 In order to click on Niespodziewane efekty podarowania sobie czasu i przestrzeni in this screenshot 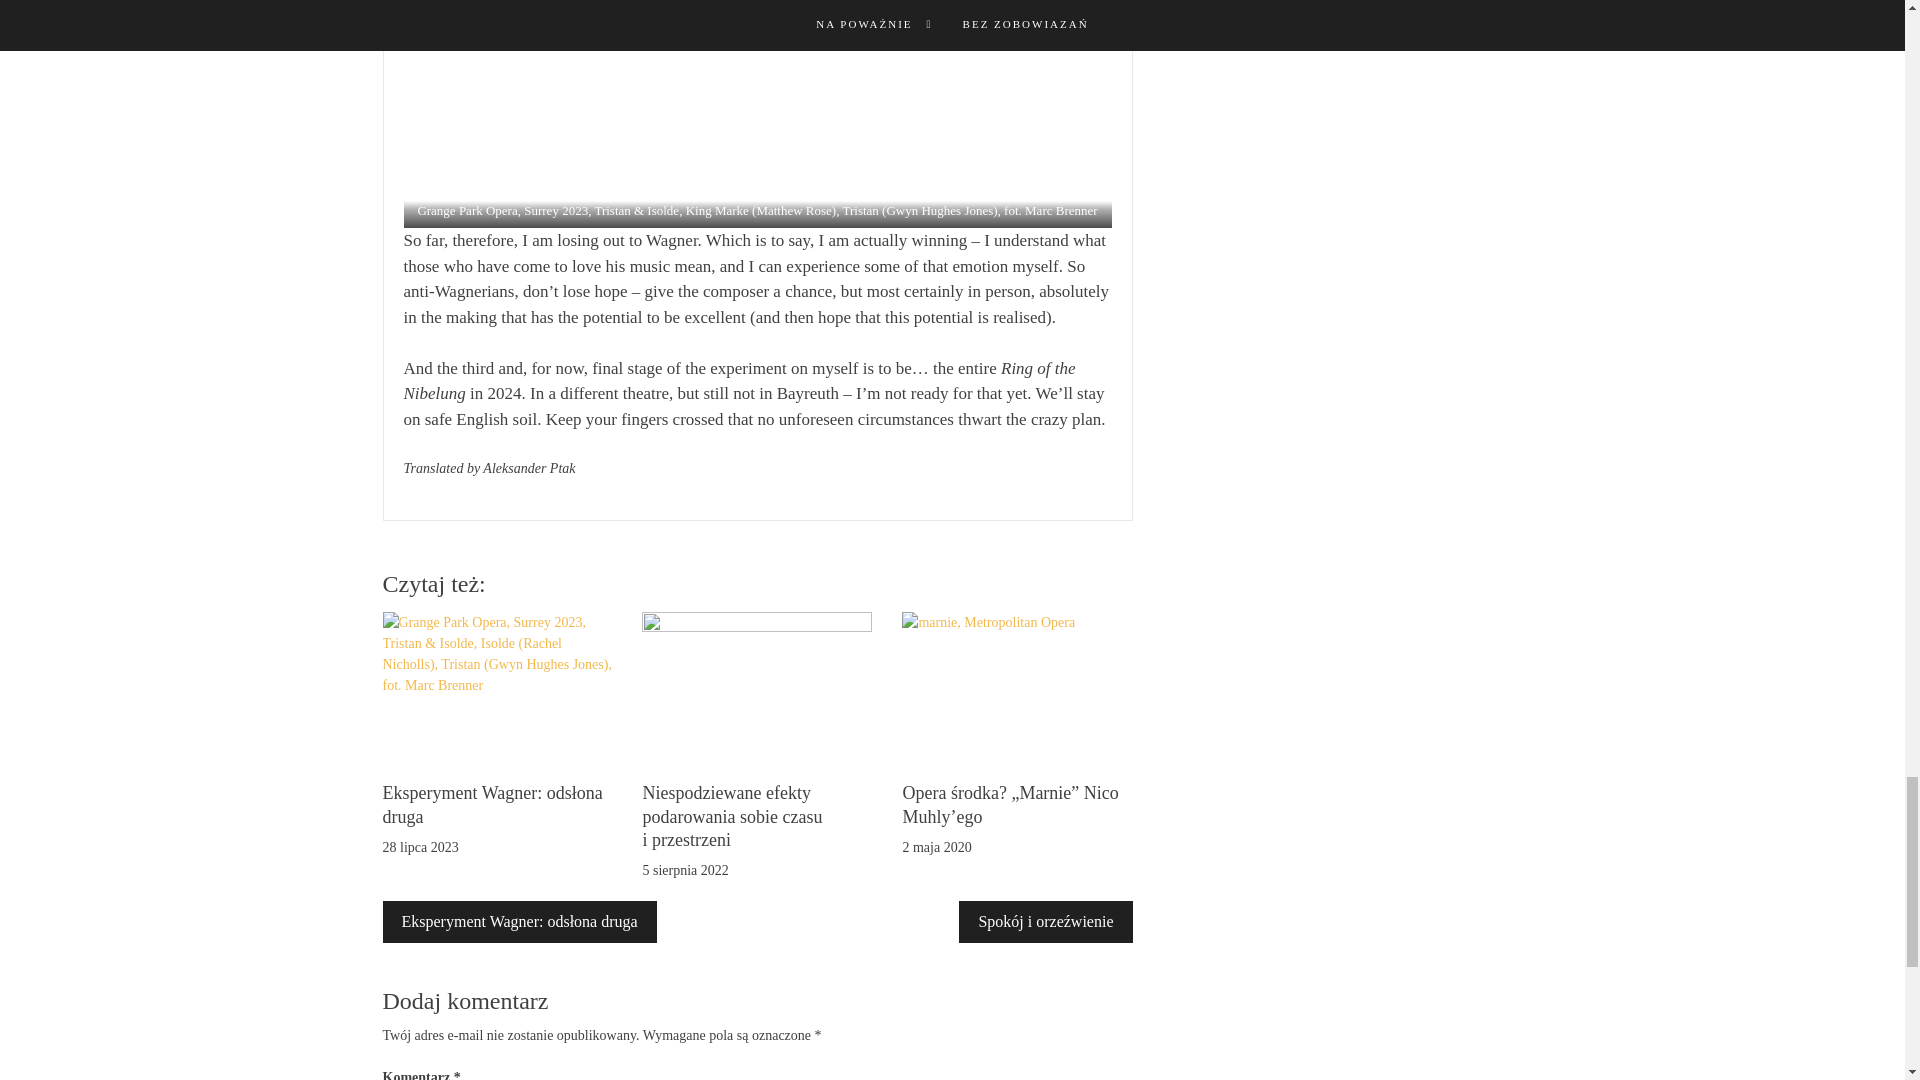, I will do `click(731, 816)`.